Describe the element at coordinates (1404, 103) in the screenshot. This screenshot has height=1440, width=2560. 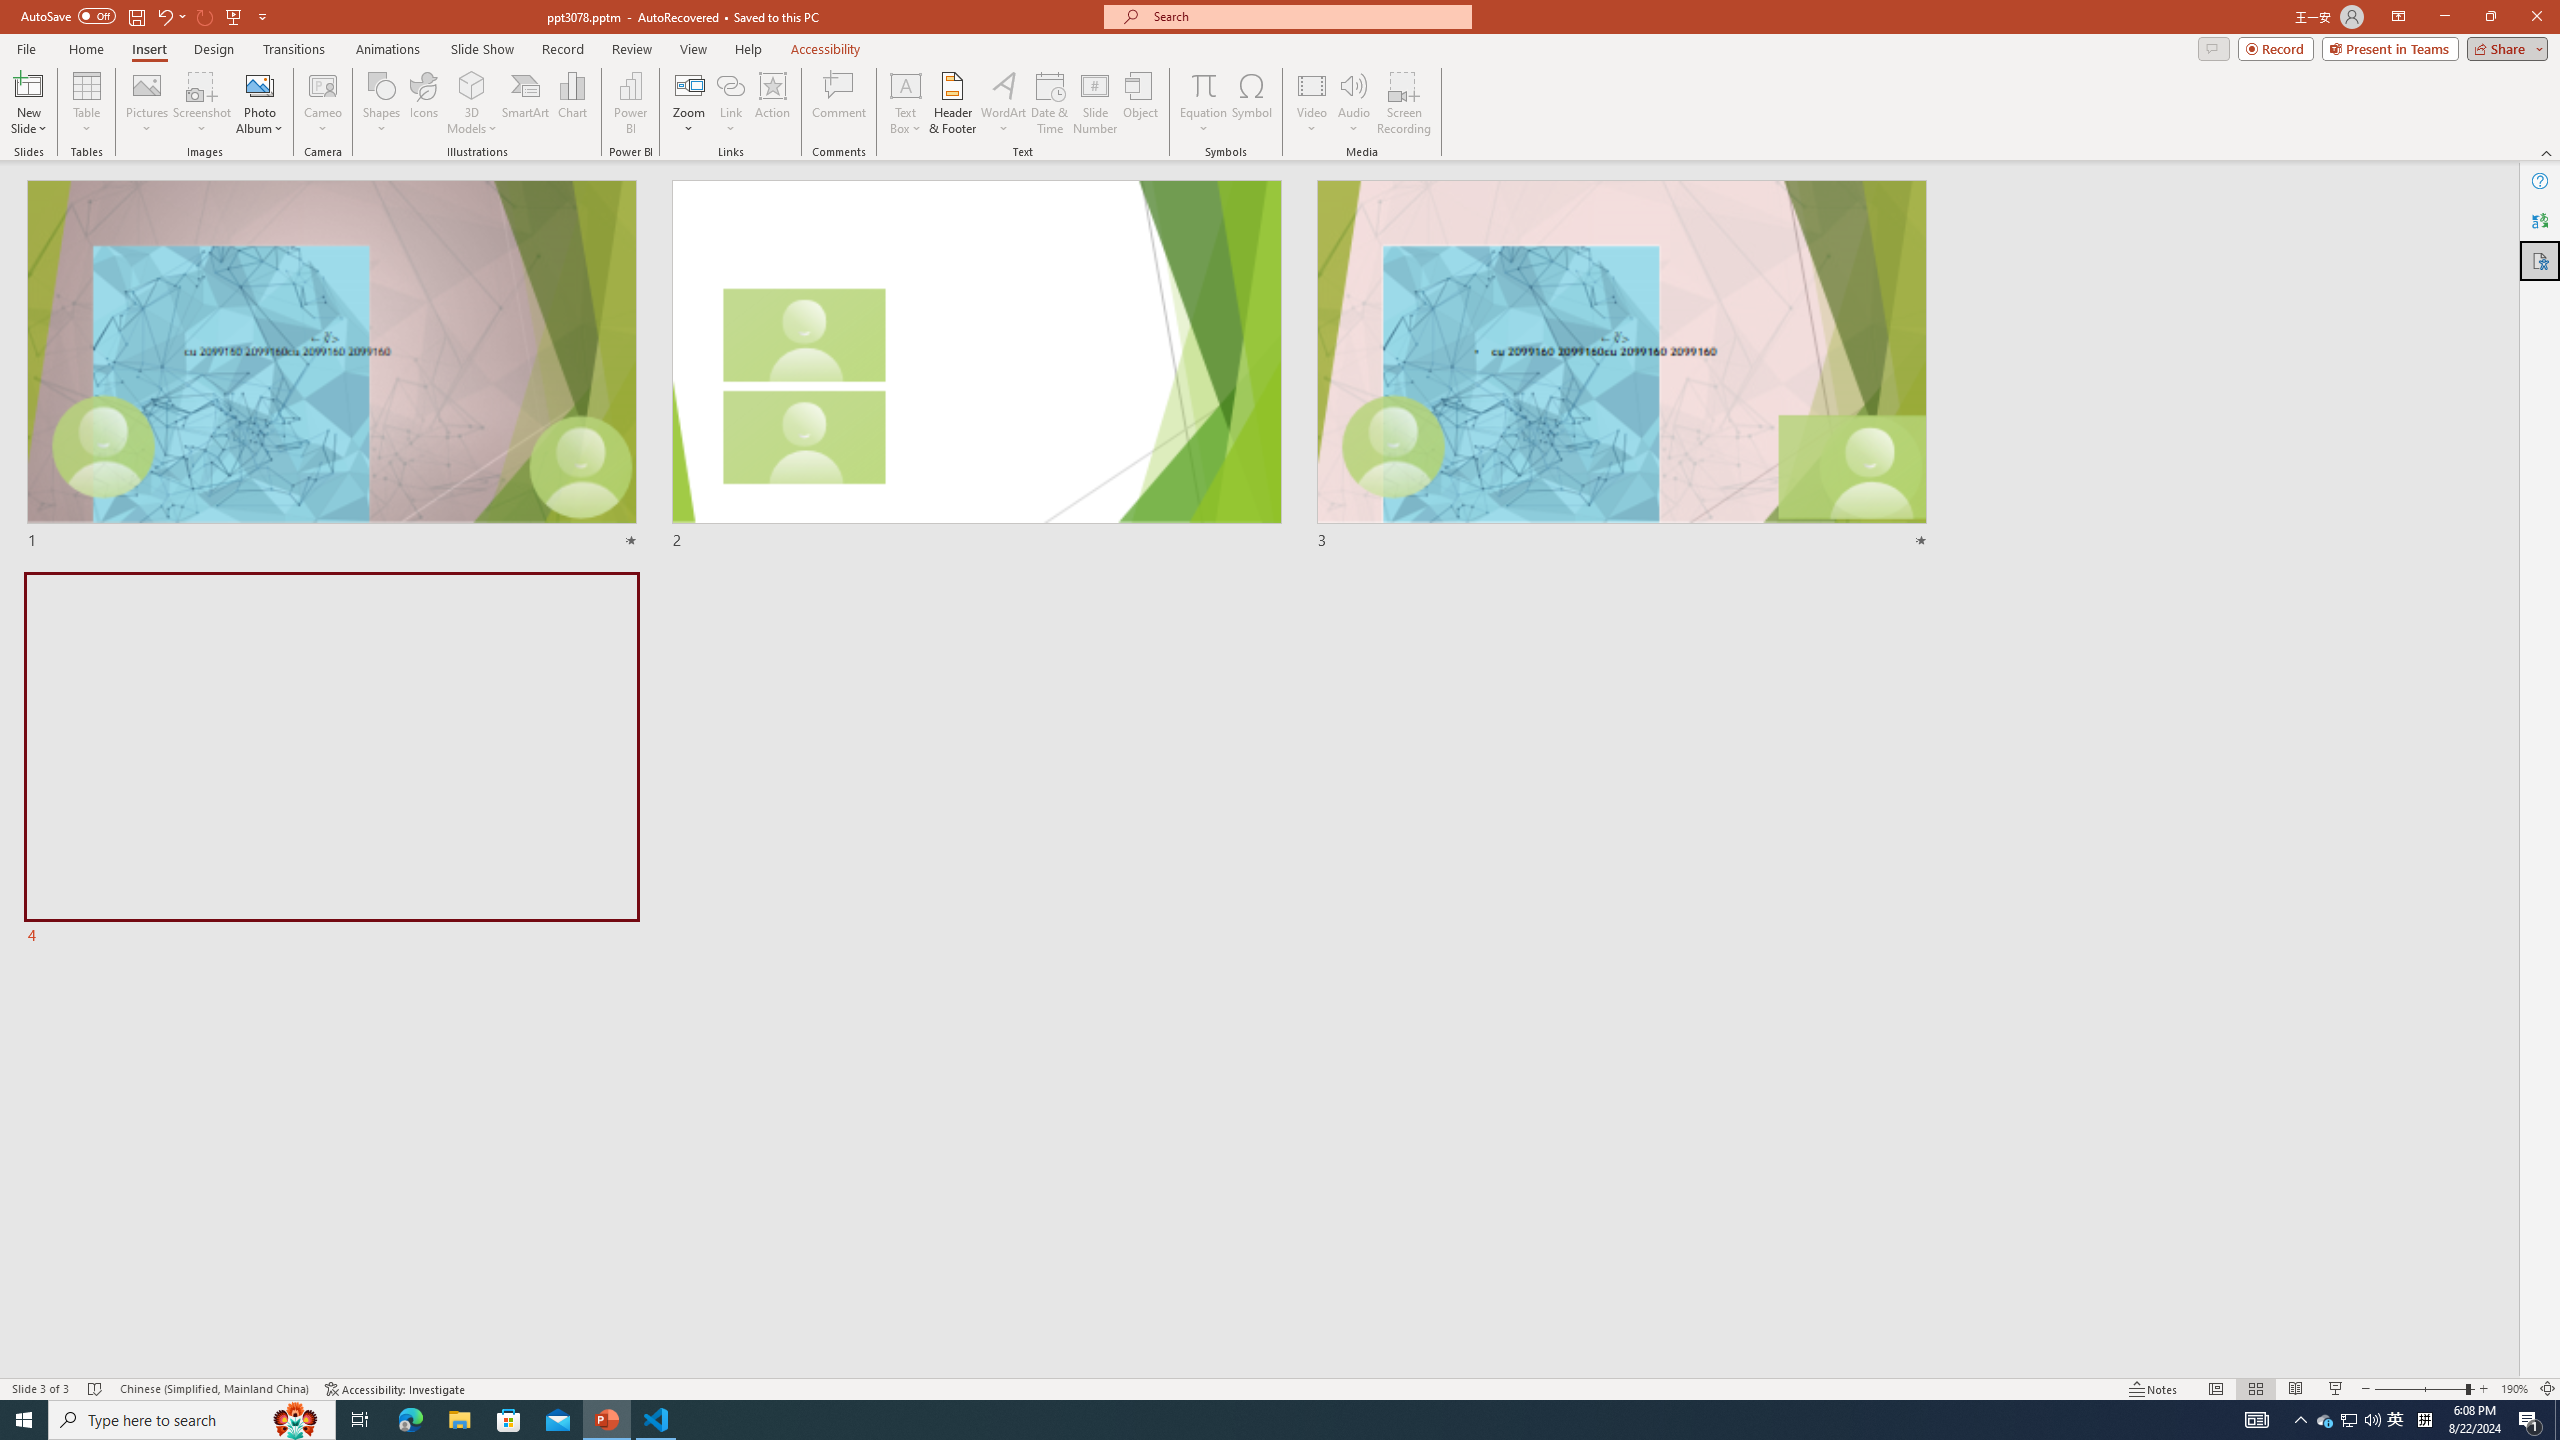
I see `Screen Recording...` at that location.